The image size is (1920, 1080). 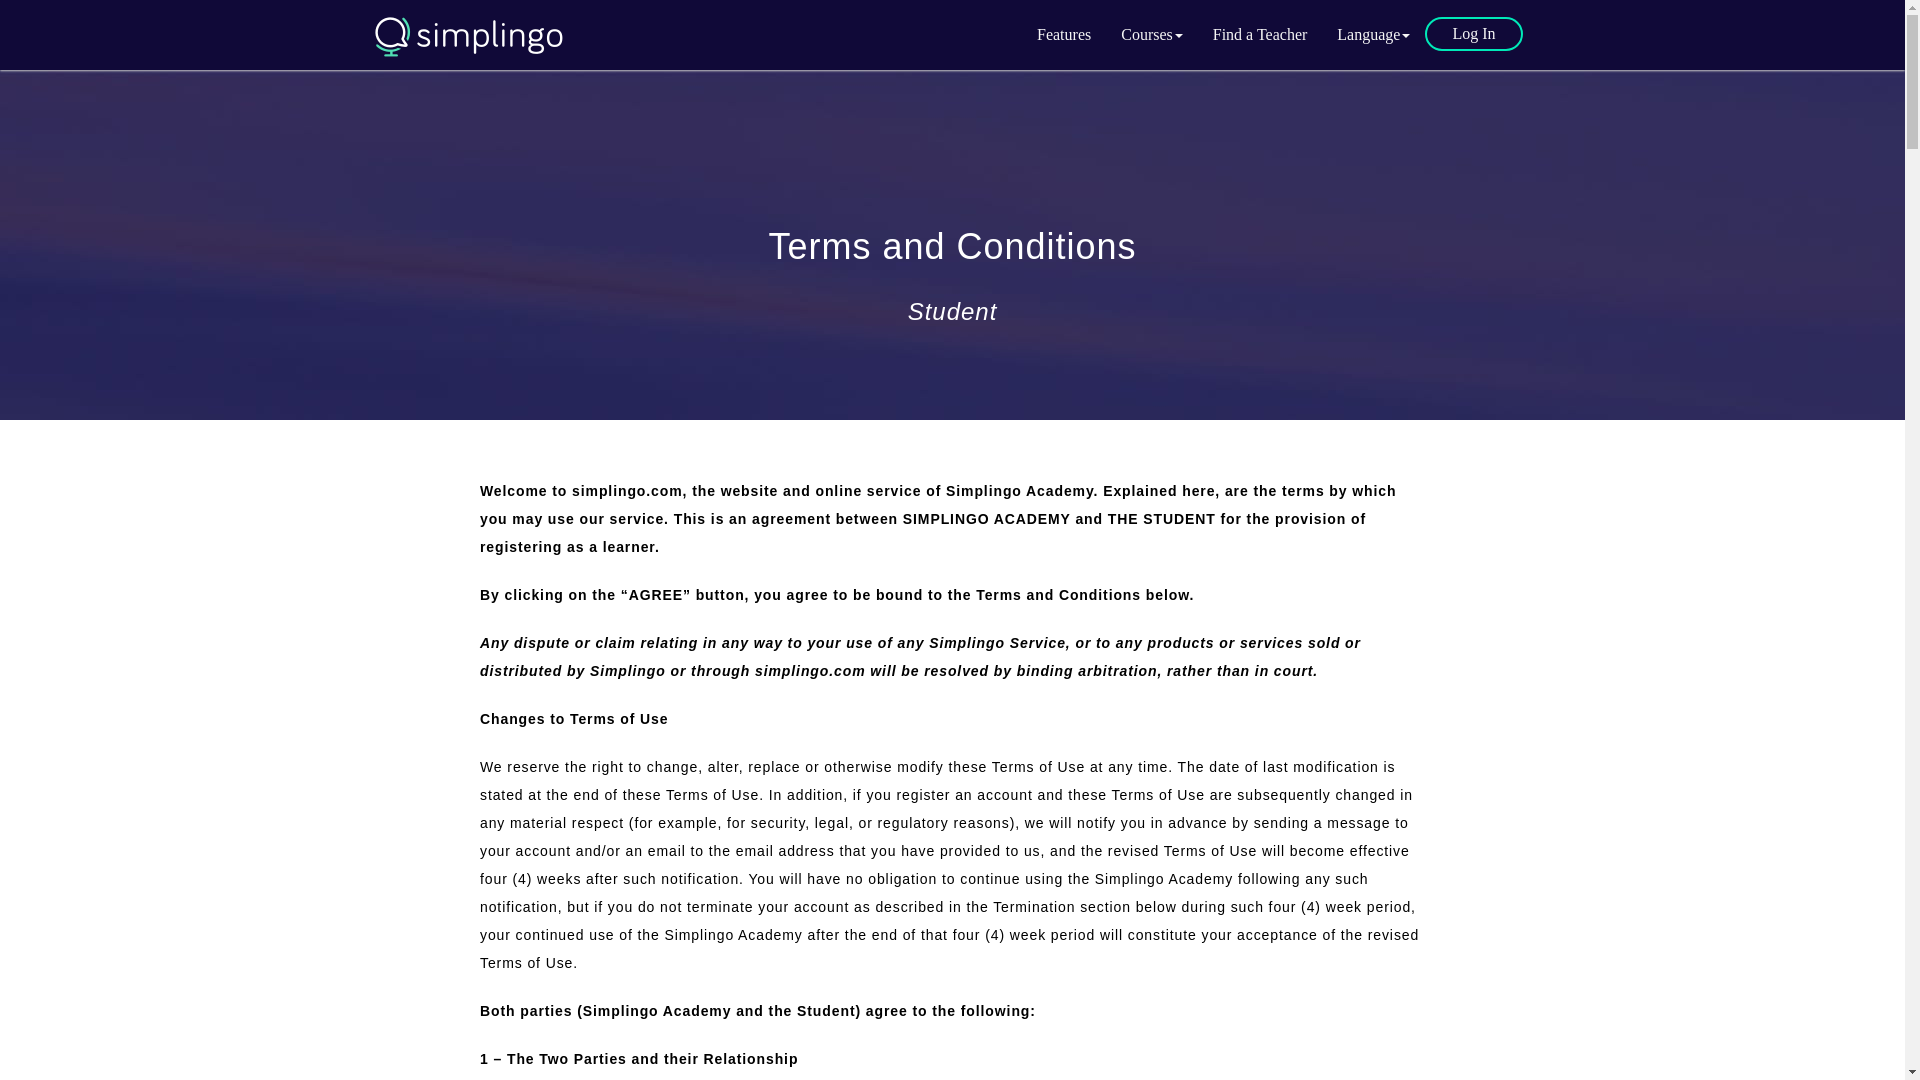 I want to click on Courses, so click(x=1152, y=34).